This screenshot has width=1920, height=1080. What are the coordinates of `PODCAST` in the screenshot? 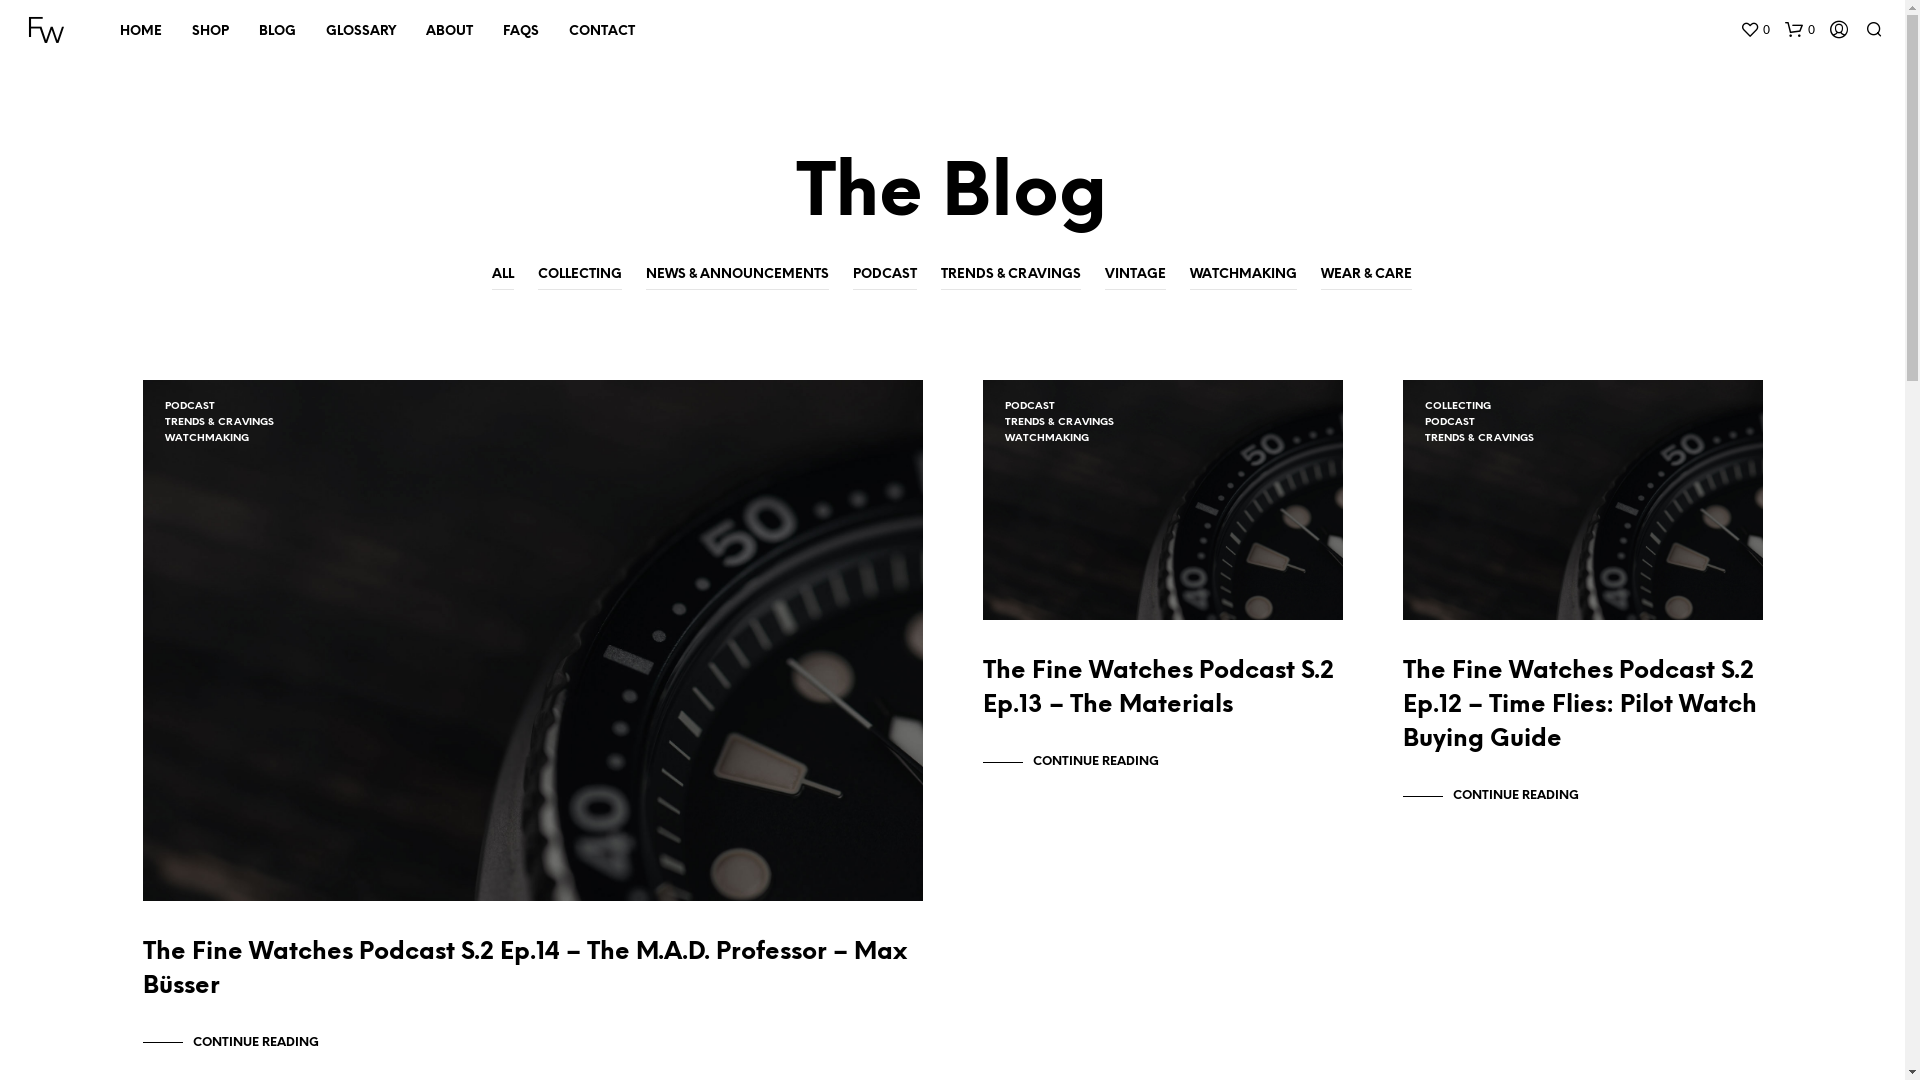 It's located at (189, 406).